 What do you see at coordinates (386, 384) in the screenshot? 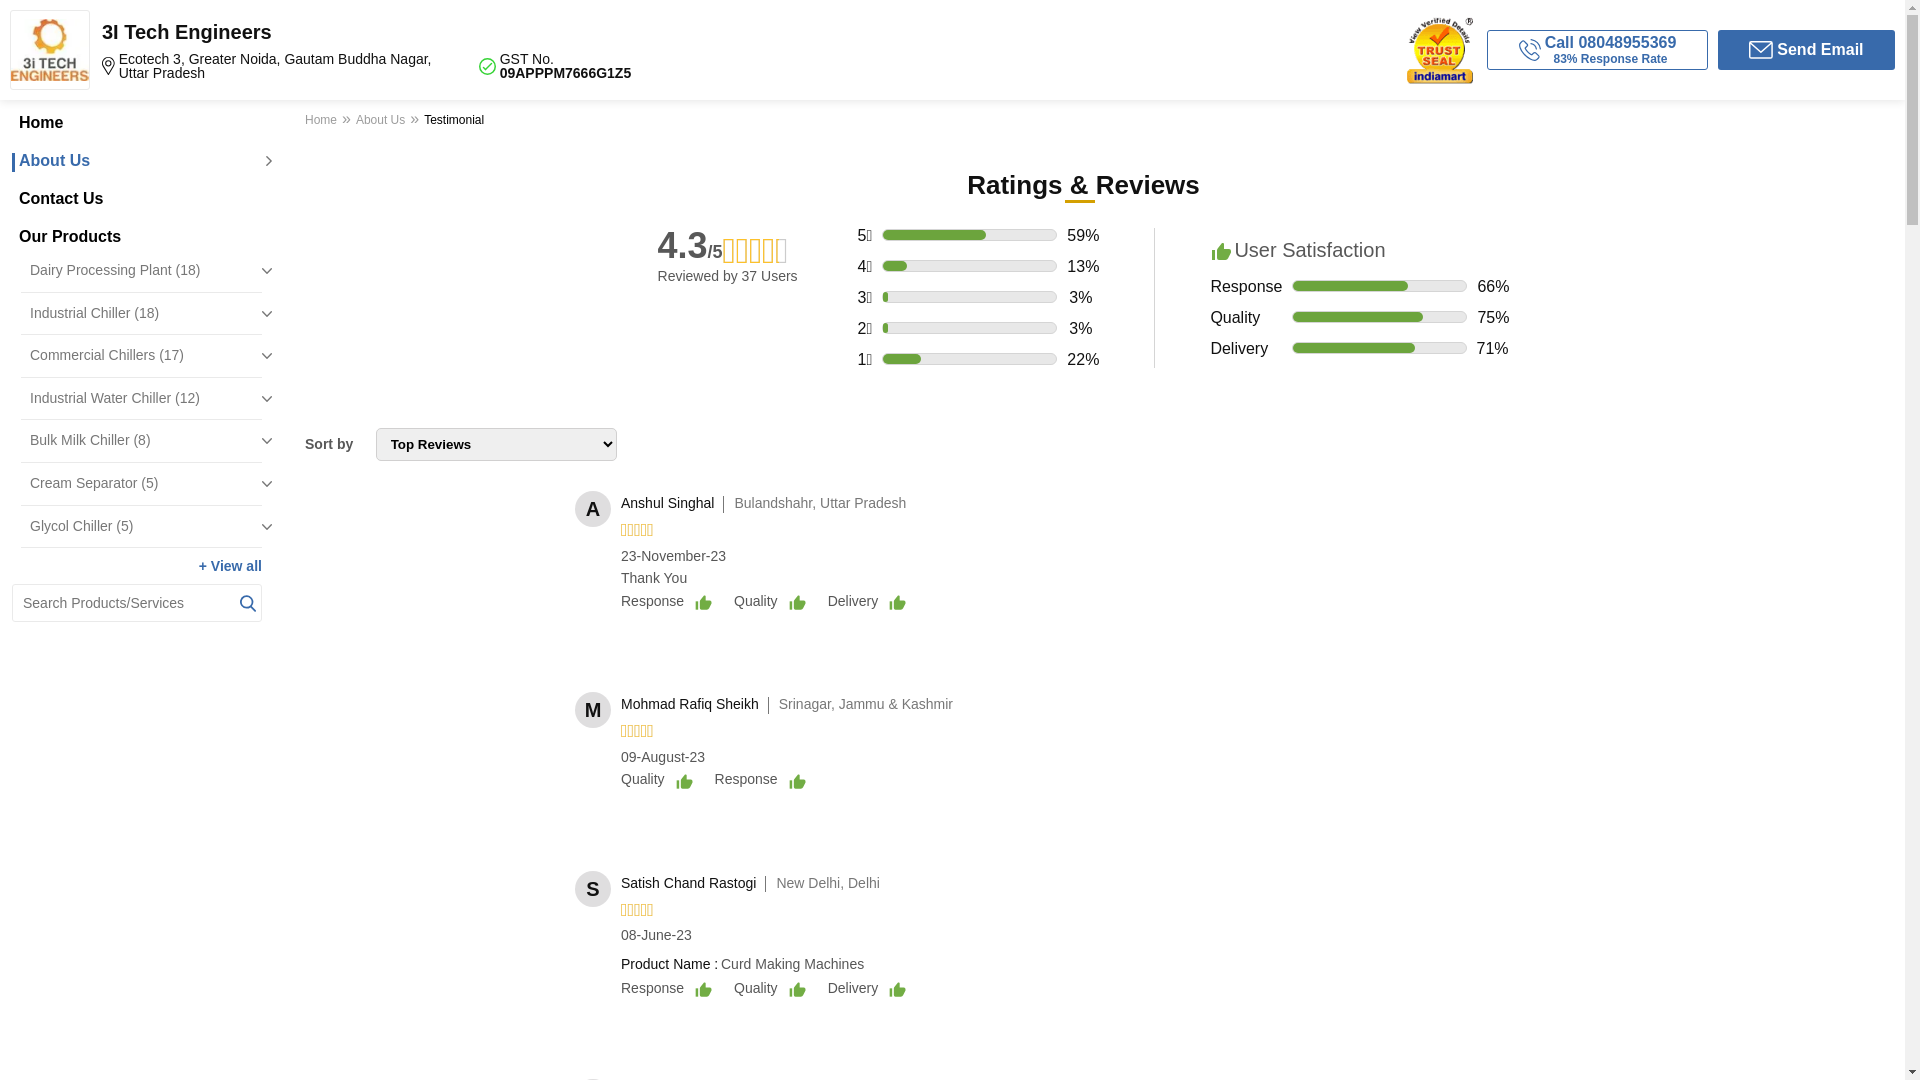
I see `0` at bounding box center [386, 384].